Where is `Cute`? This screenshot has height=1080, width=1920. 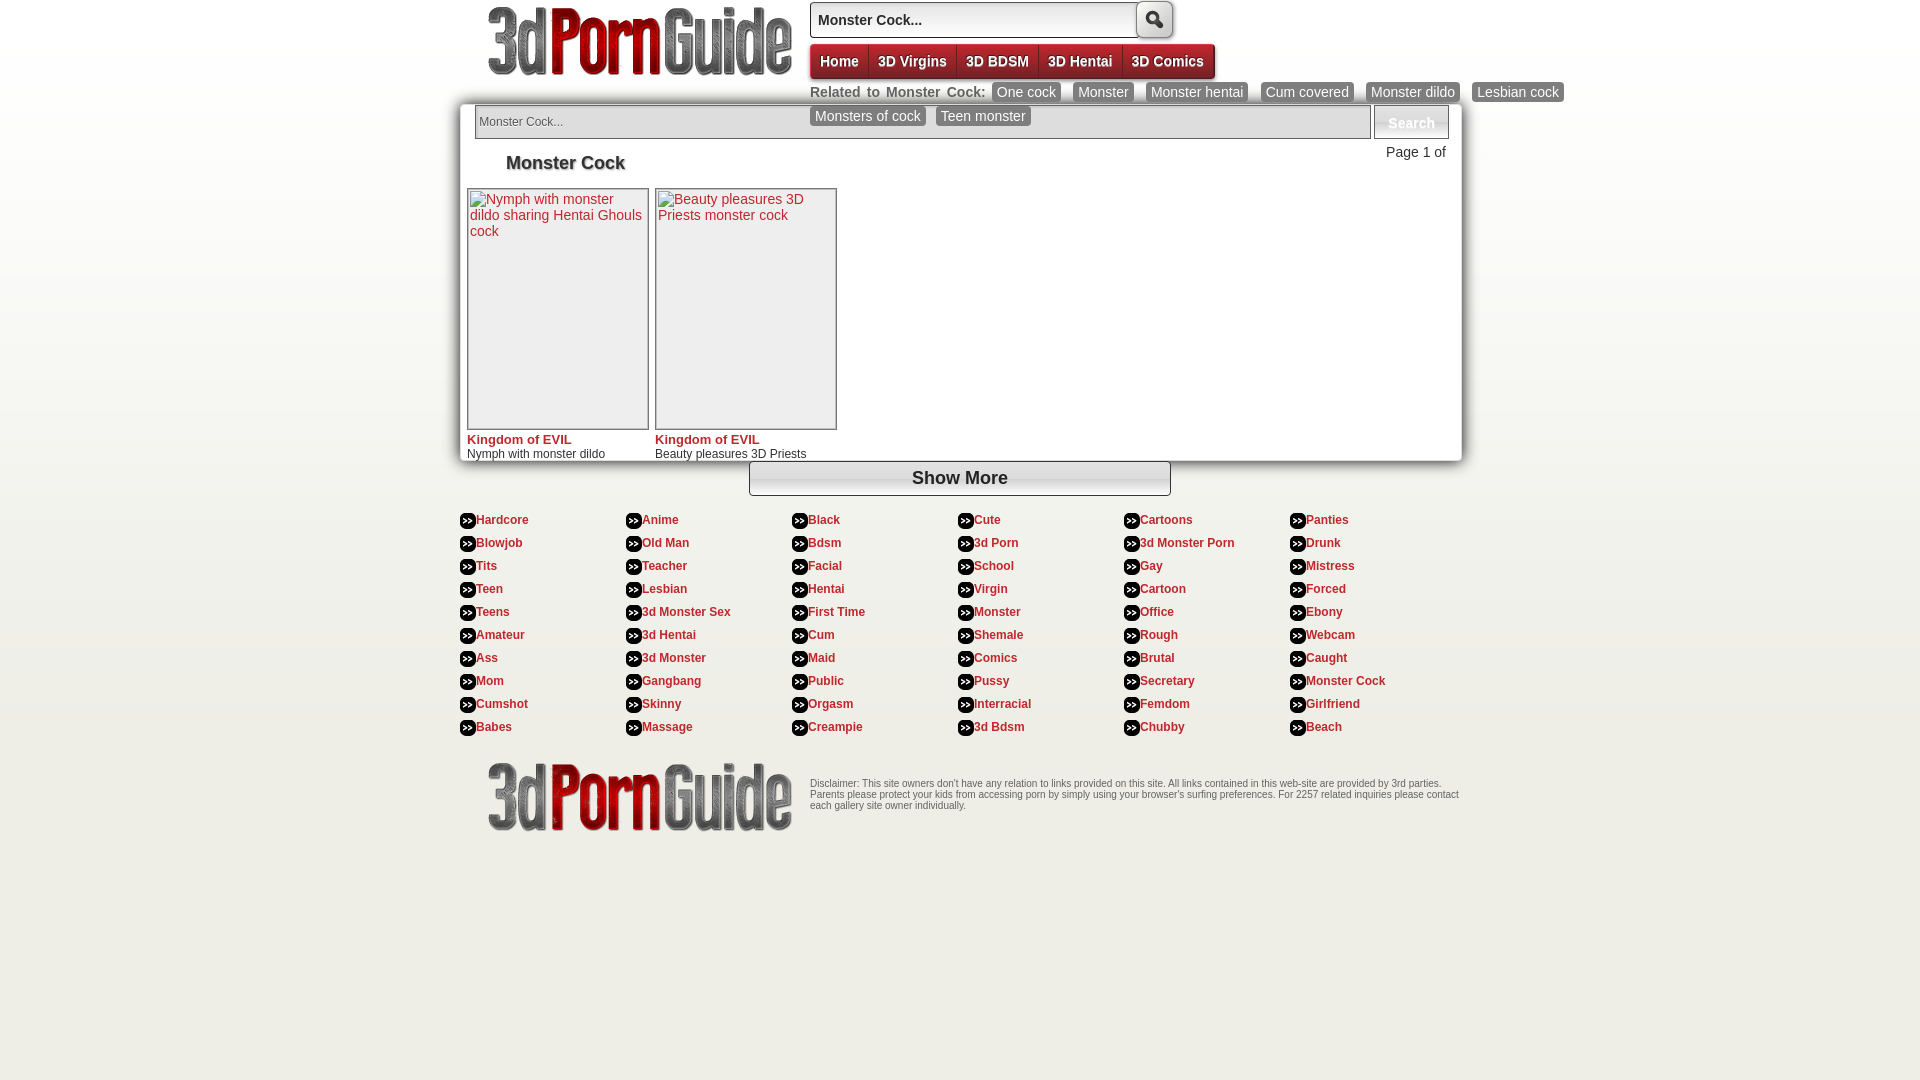 Cute is located at coordinates (988, 520).